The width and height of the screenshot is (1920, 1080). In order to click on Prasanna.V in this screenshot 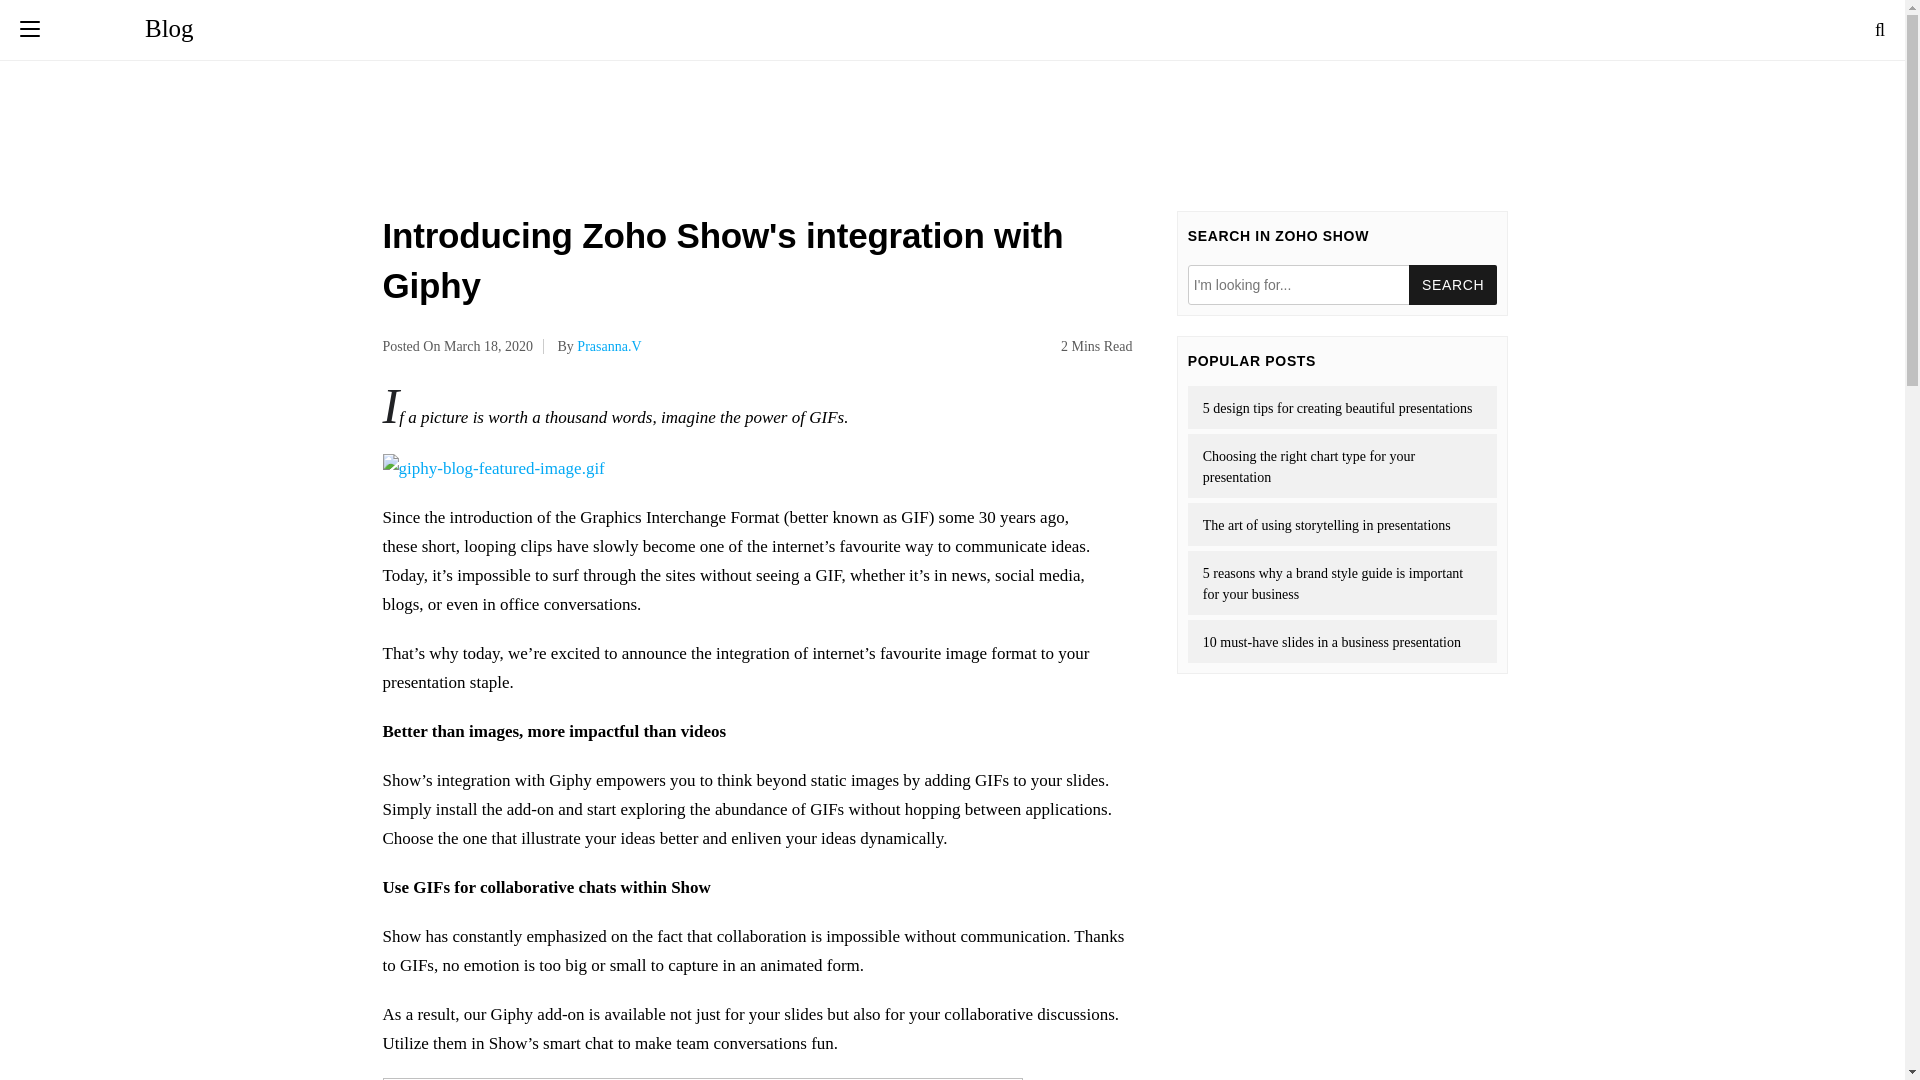, I will do `click(609, 346)`.